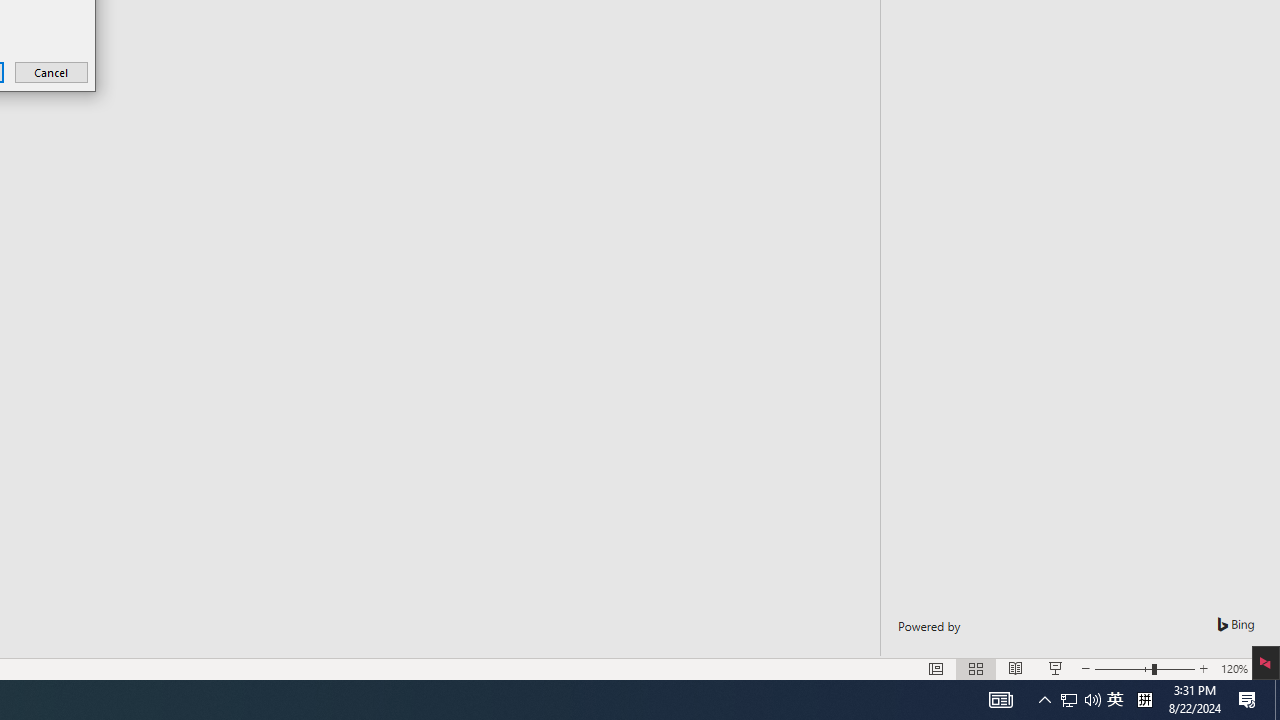 The image size is (1280, 720). Describe the element at coordinates (1069, 700) in the screenshot. I see `Notification Chevron` at that location.